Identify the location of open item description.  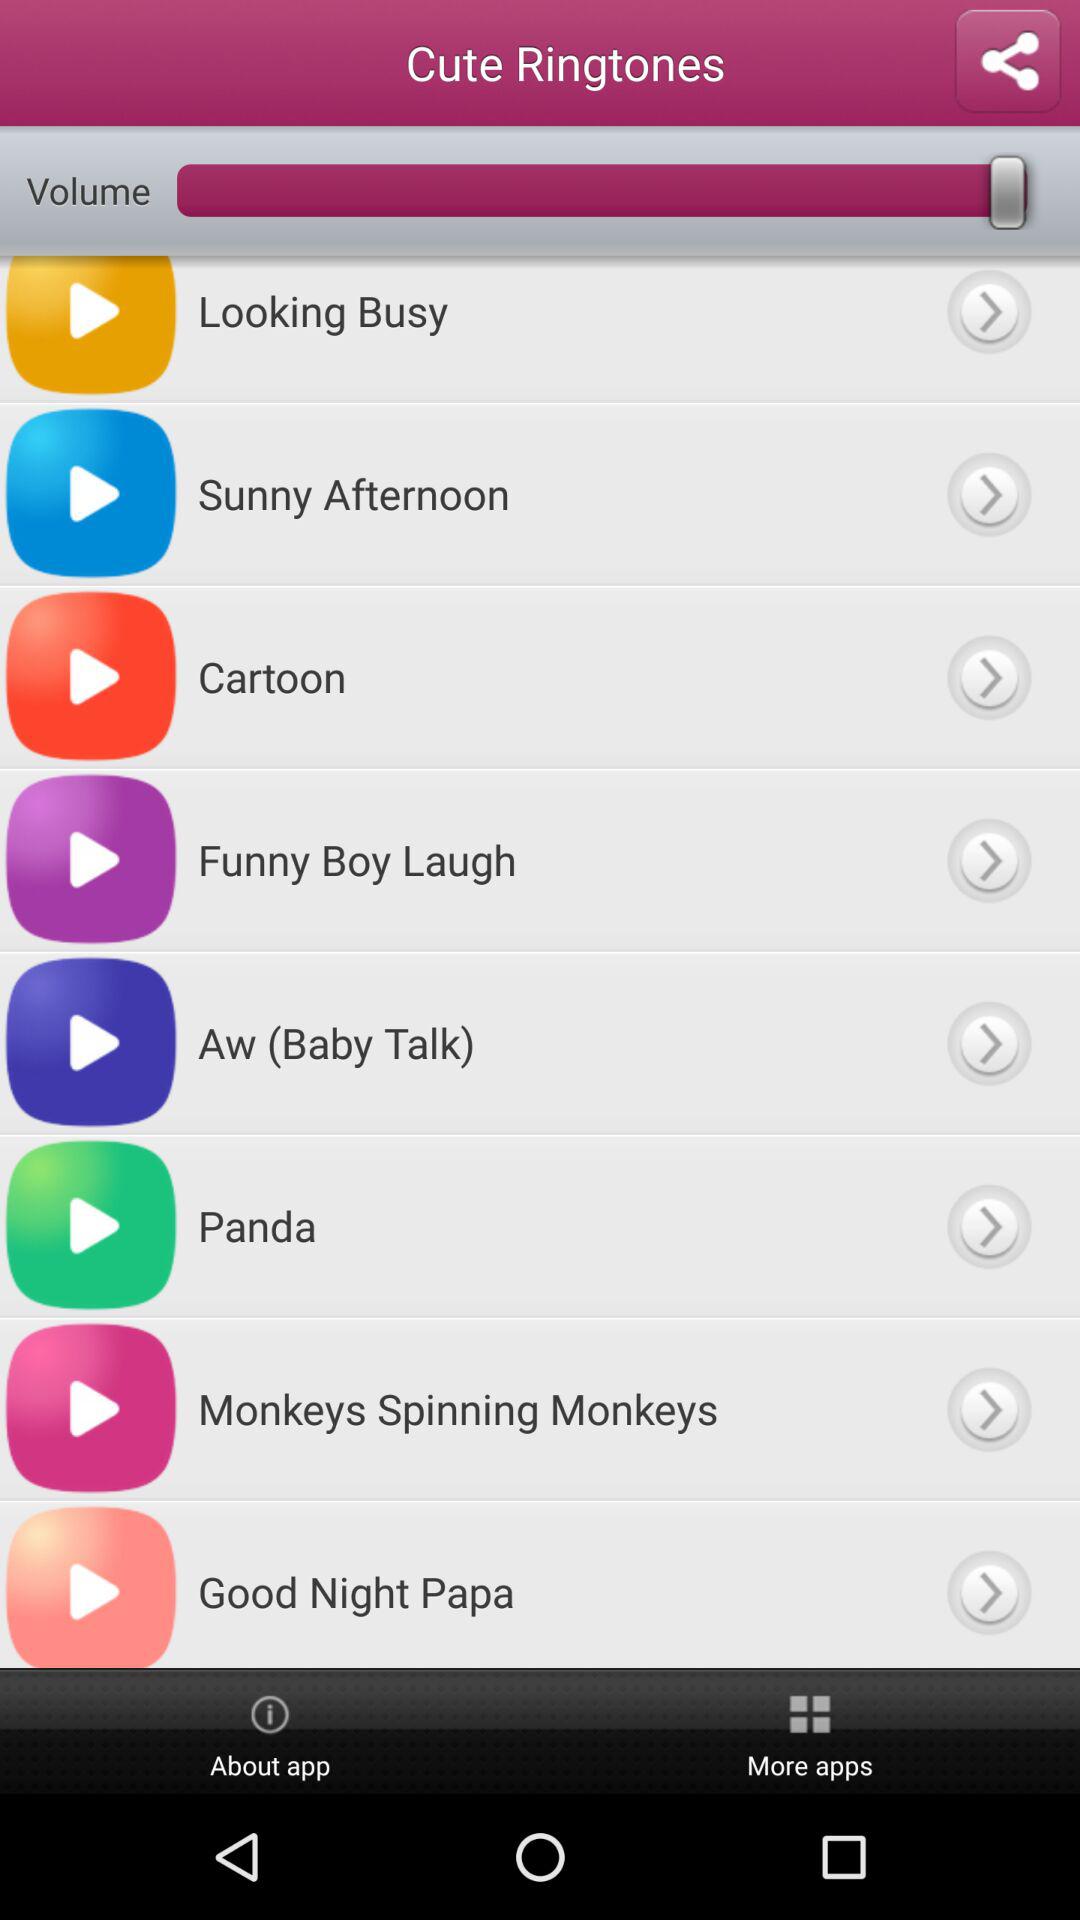
(988, 860).